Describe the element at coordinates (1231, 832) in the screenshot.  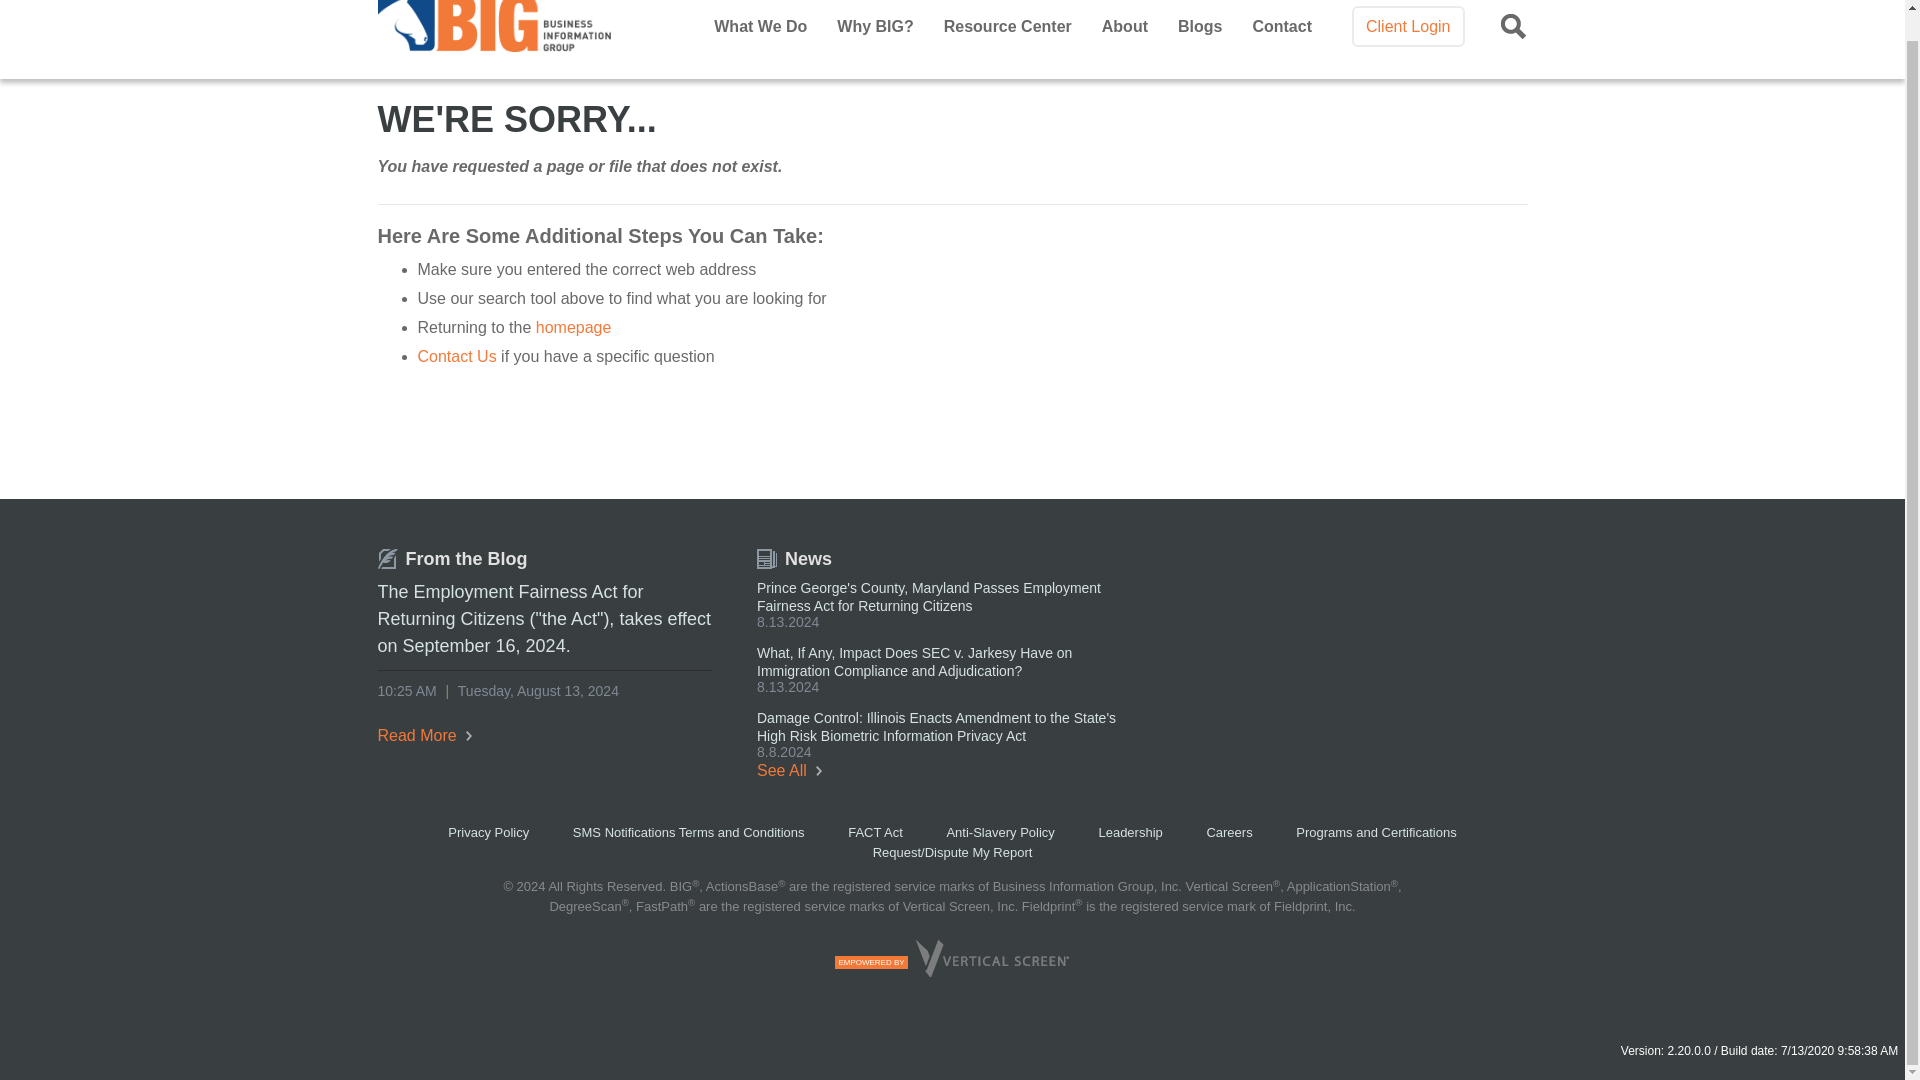
I see `Careers` at that location.